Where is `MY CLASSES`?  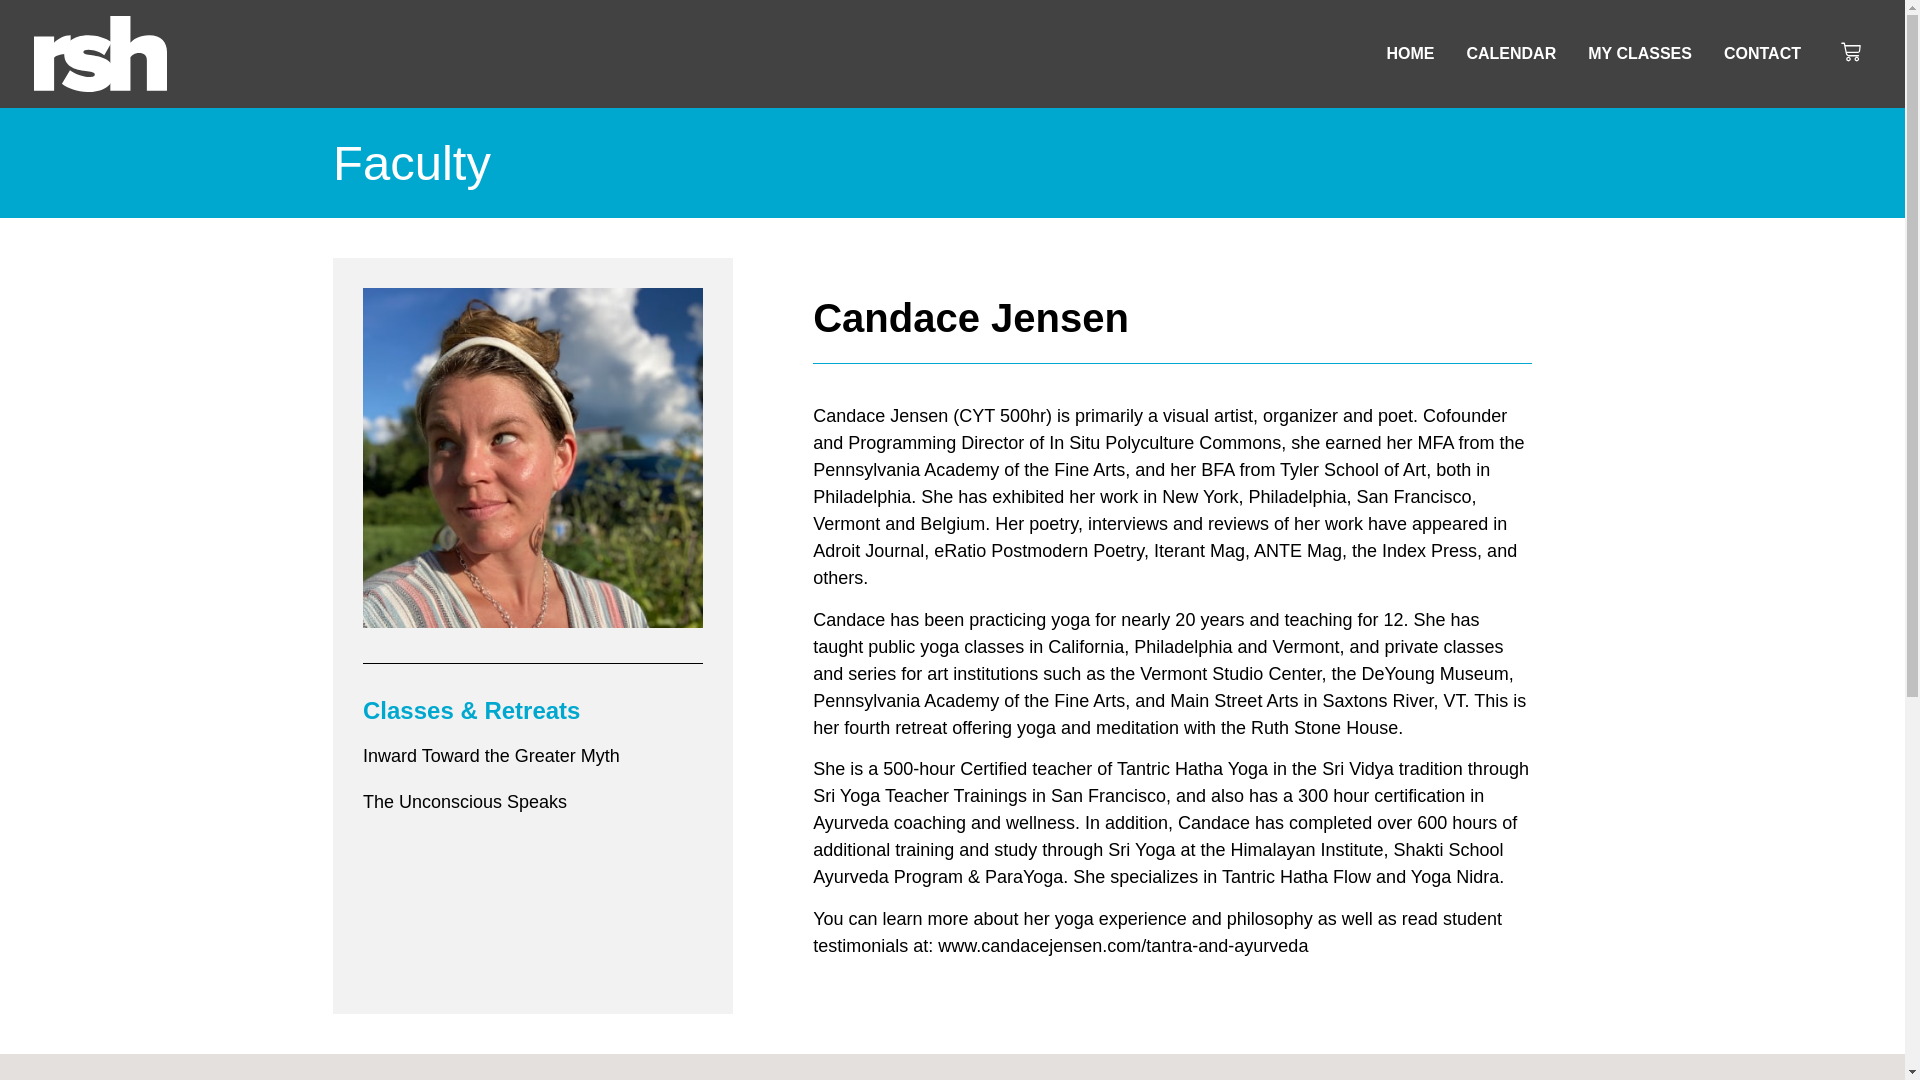
MY CLASSES is located at coordinates (1639, 54).